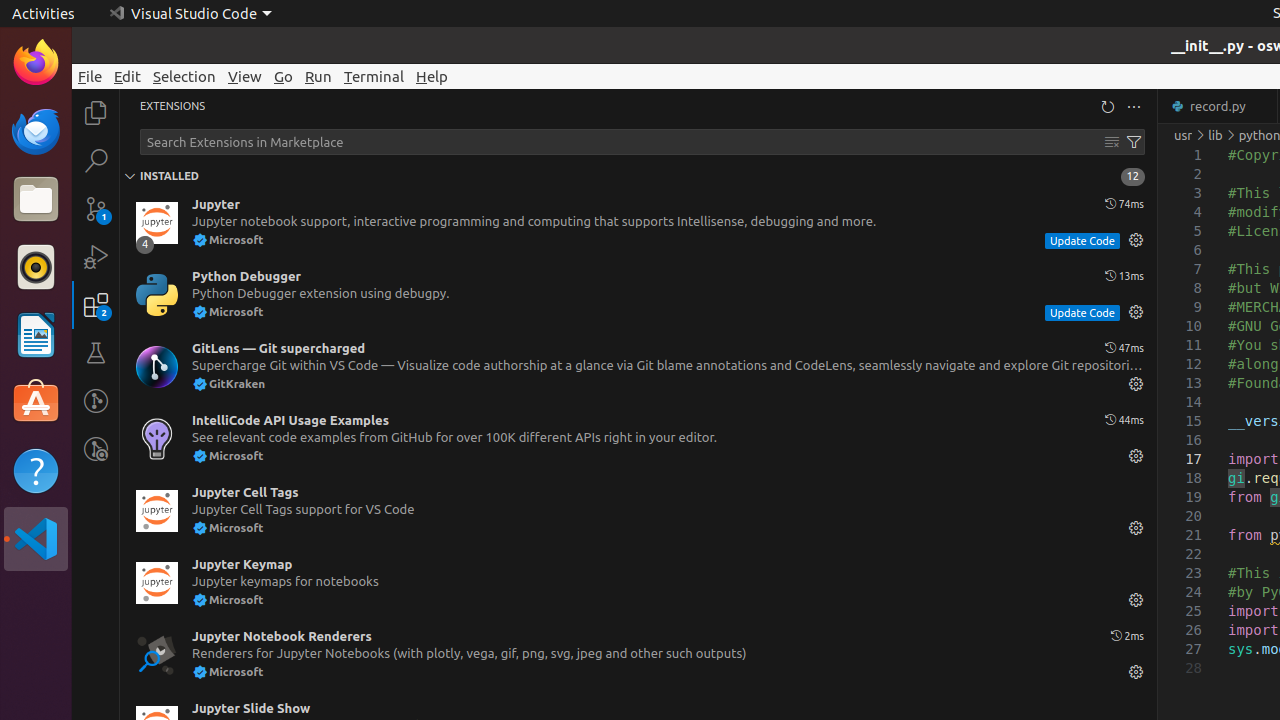  I want to click on Python Debugger, 2024.10.0, Verified Publisher Microsoft, Python Debugger extension using debugpy. , Rated 4.88 out of 5 stars by 8 users, so click(638, 295).